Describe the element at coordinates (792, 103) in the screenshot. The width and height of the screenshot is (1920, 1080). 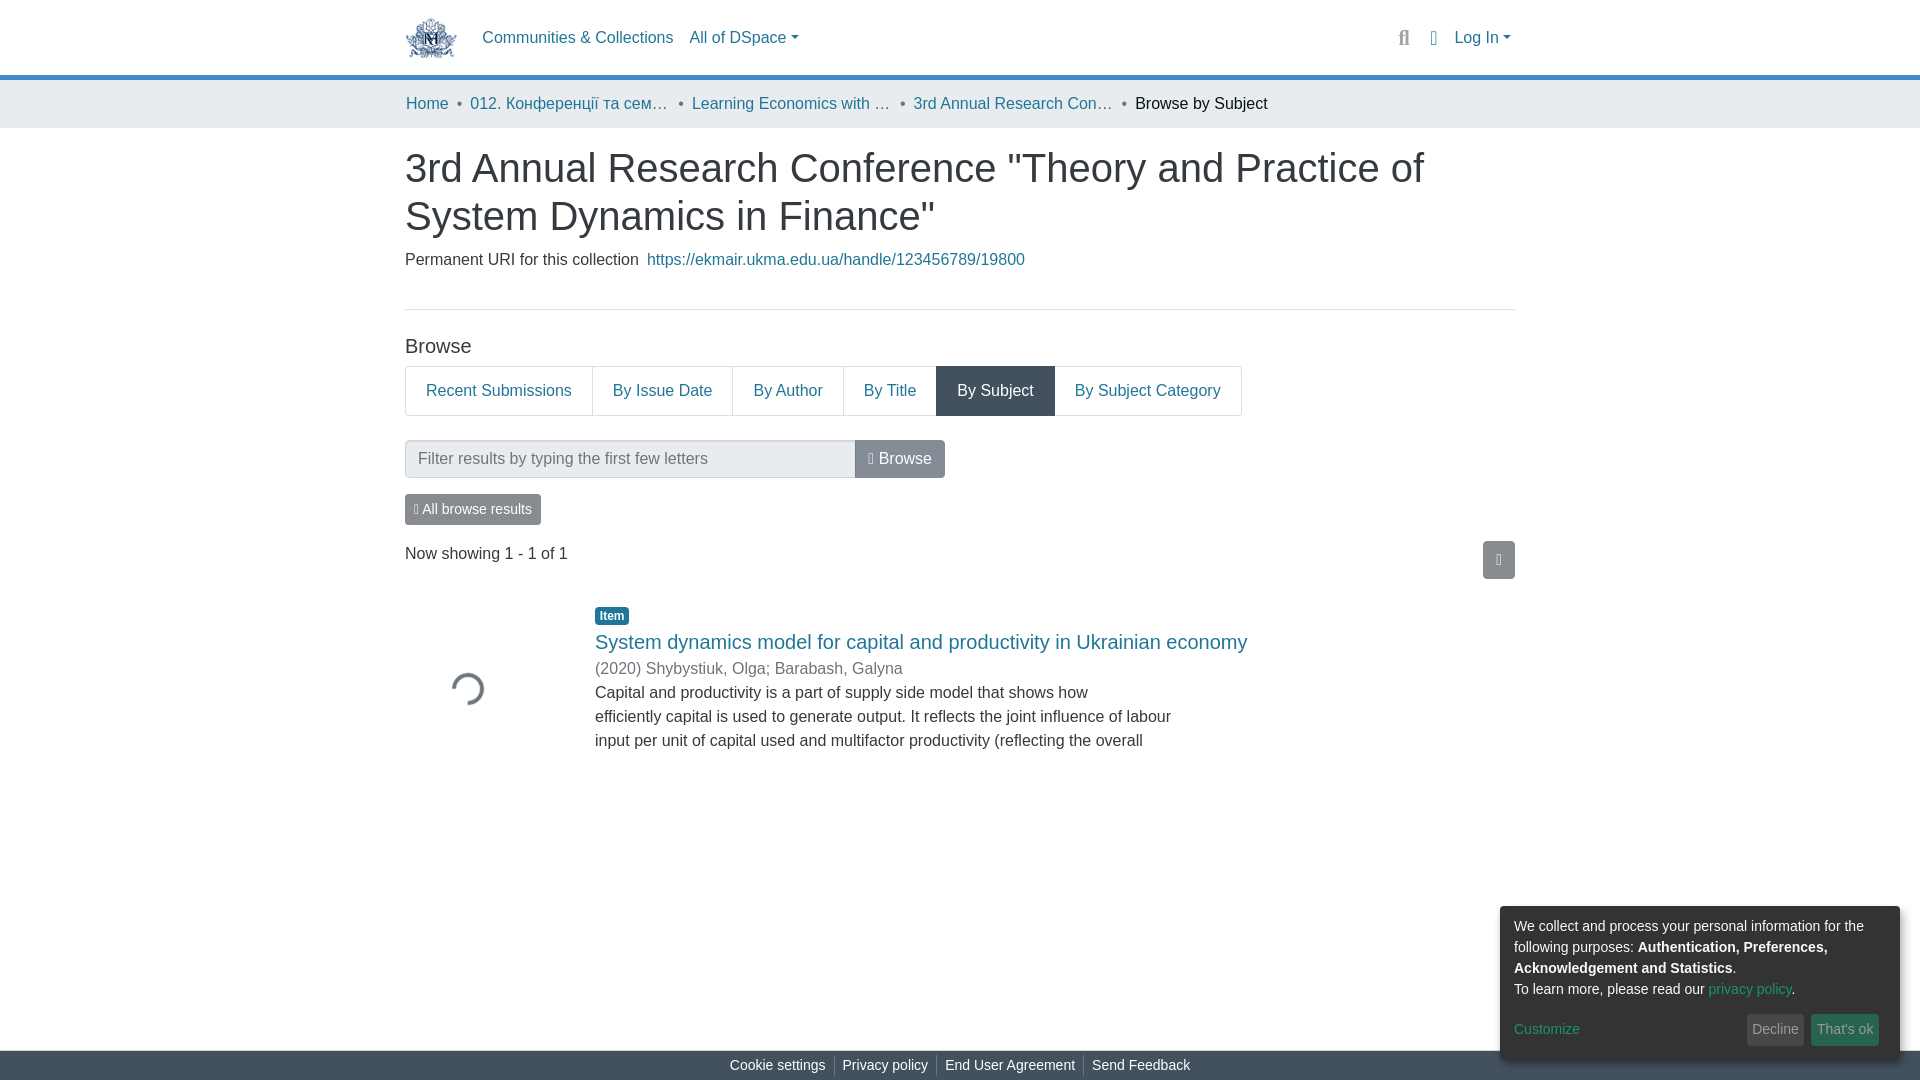
I see `Learning Economics with Dynamic Modelling` at that location.